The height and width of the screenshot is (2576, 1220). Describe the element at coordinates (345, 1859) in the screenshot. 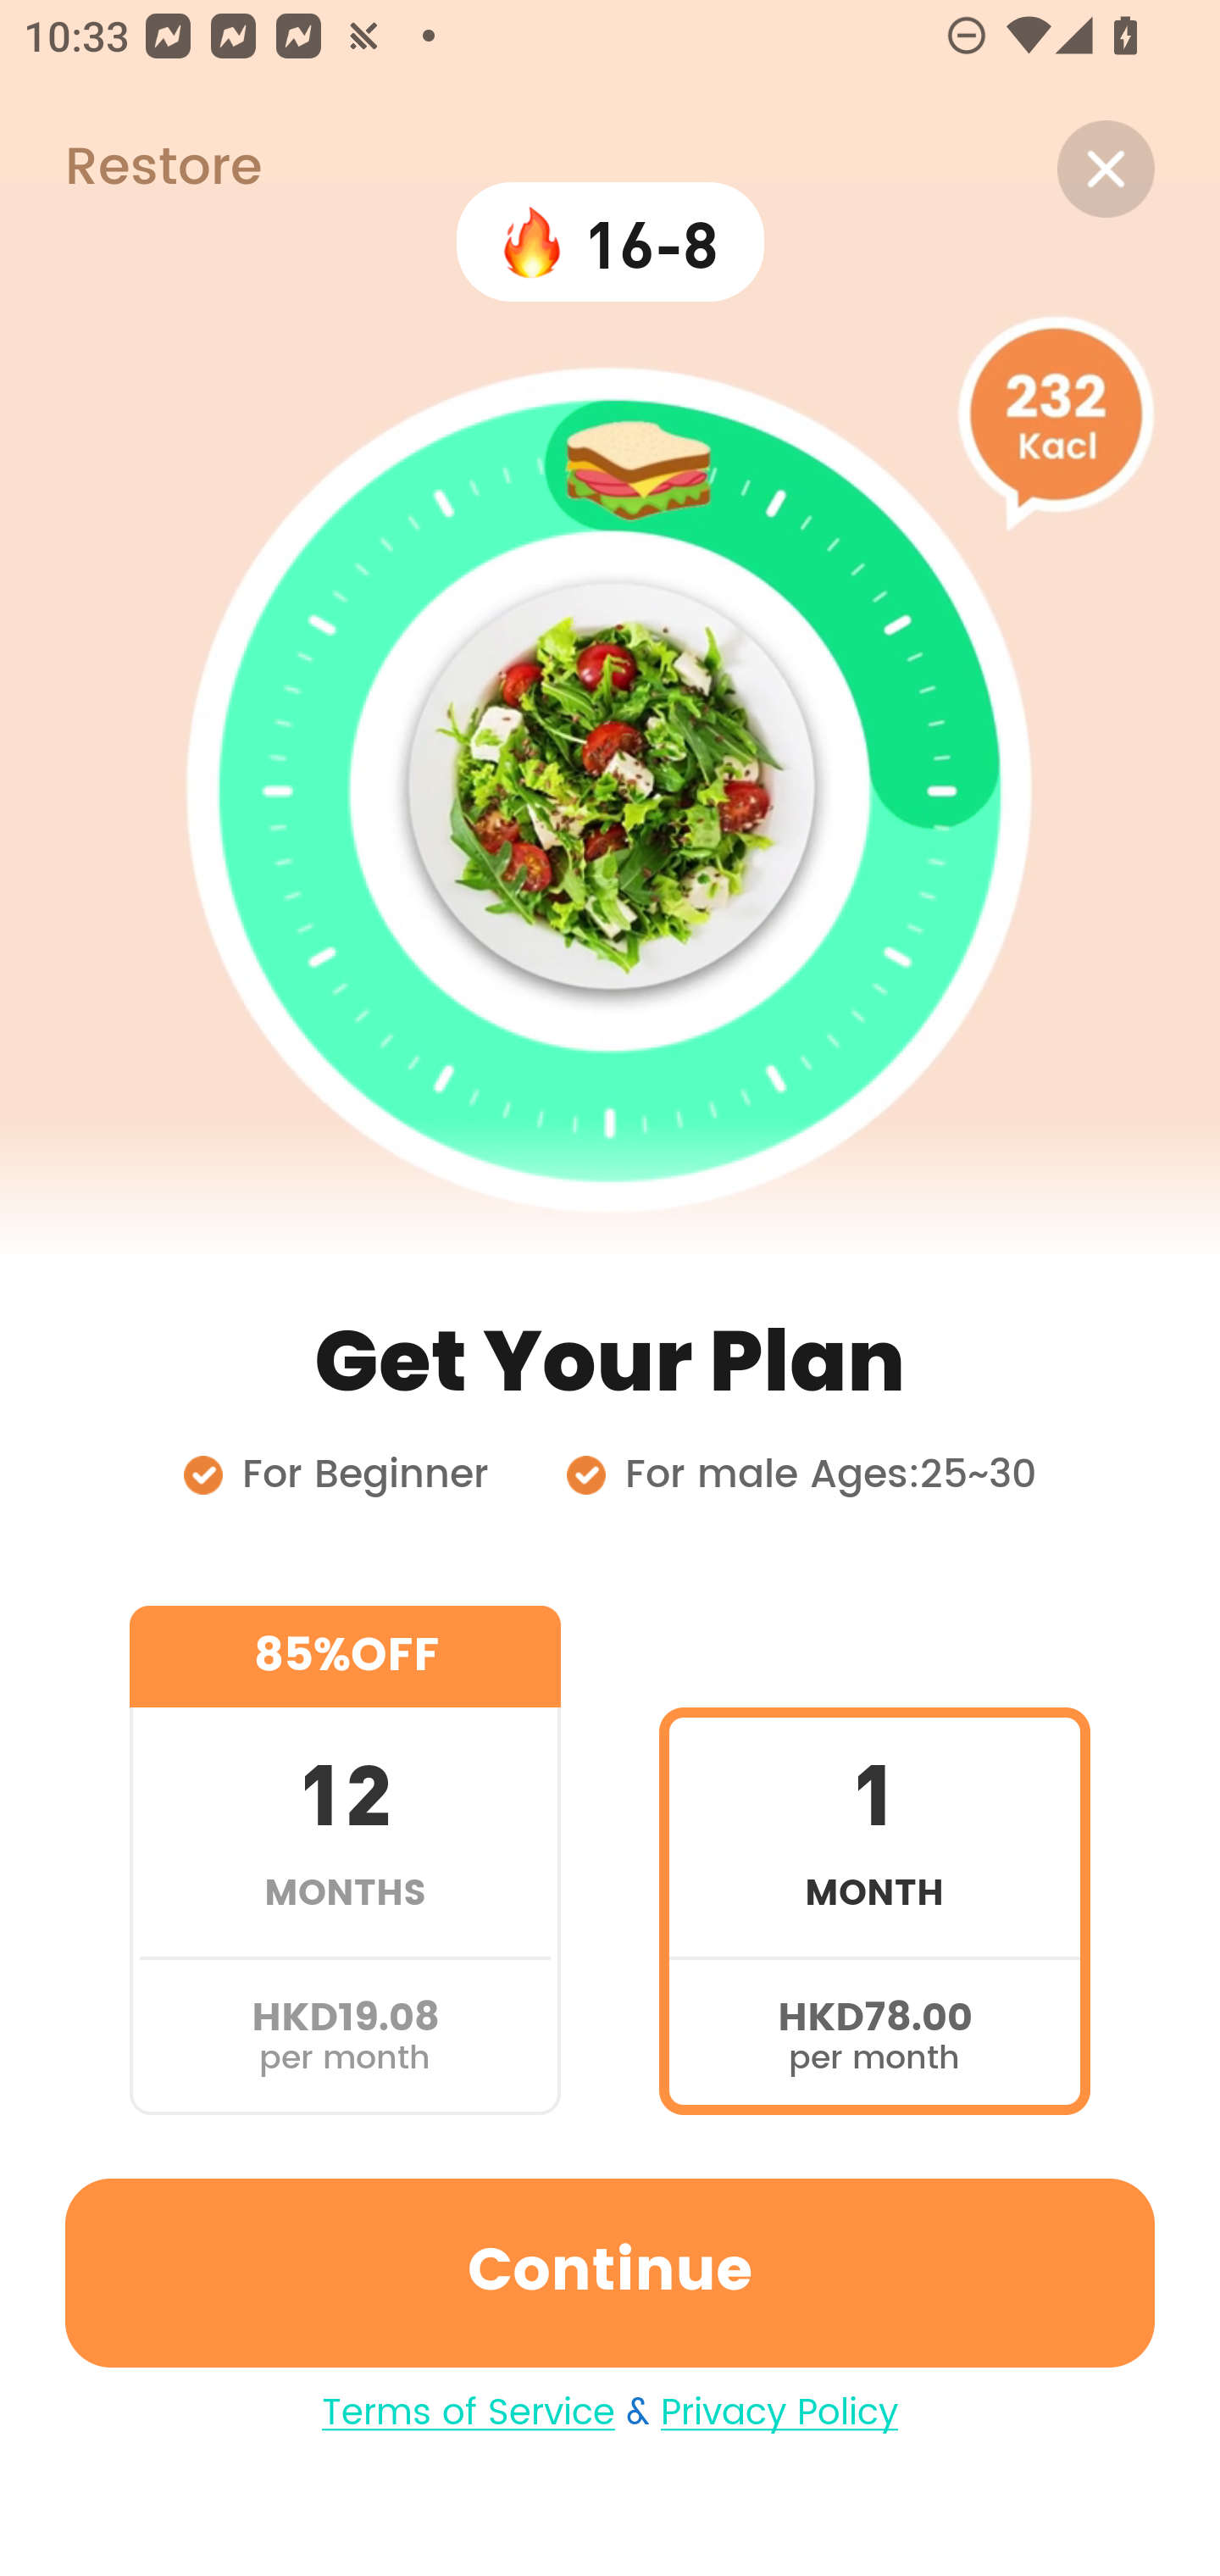

I see `85%OFF 12 MONTHS per month HKD19.08` at that location.